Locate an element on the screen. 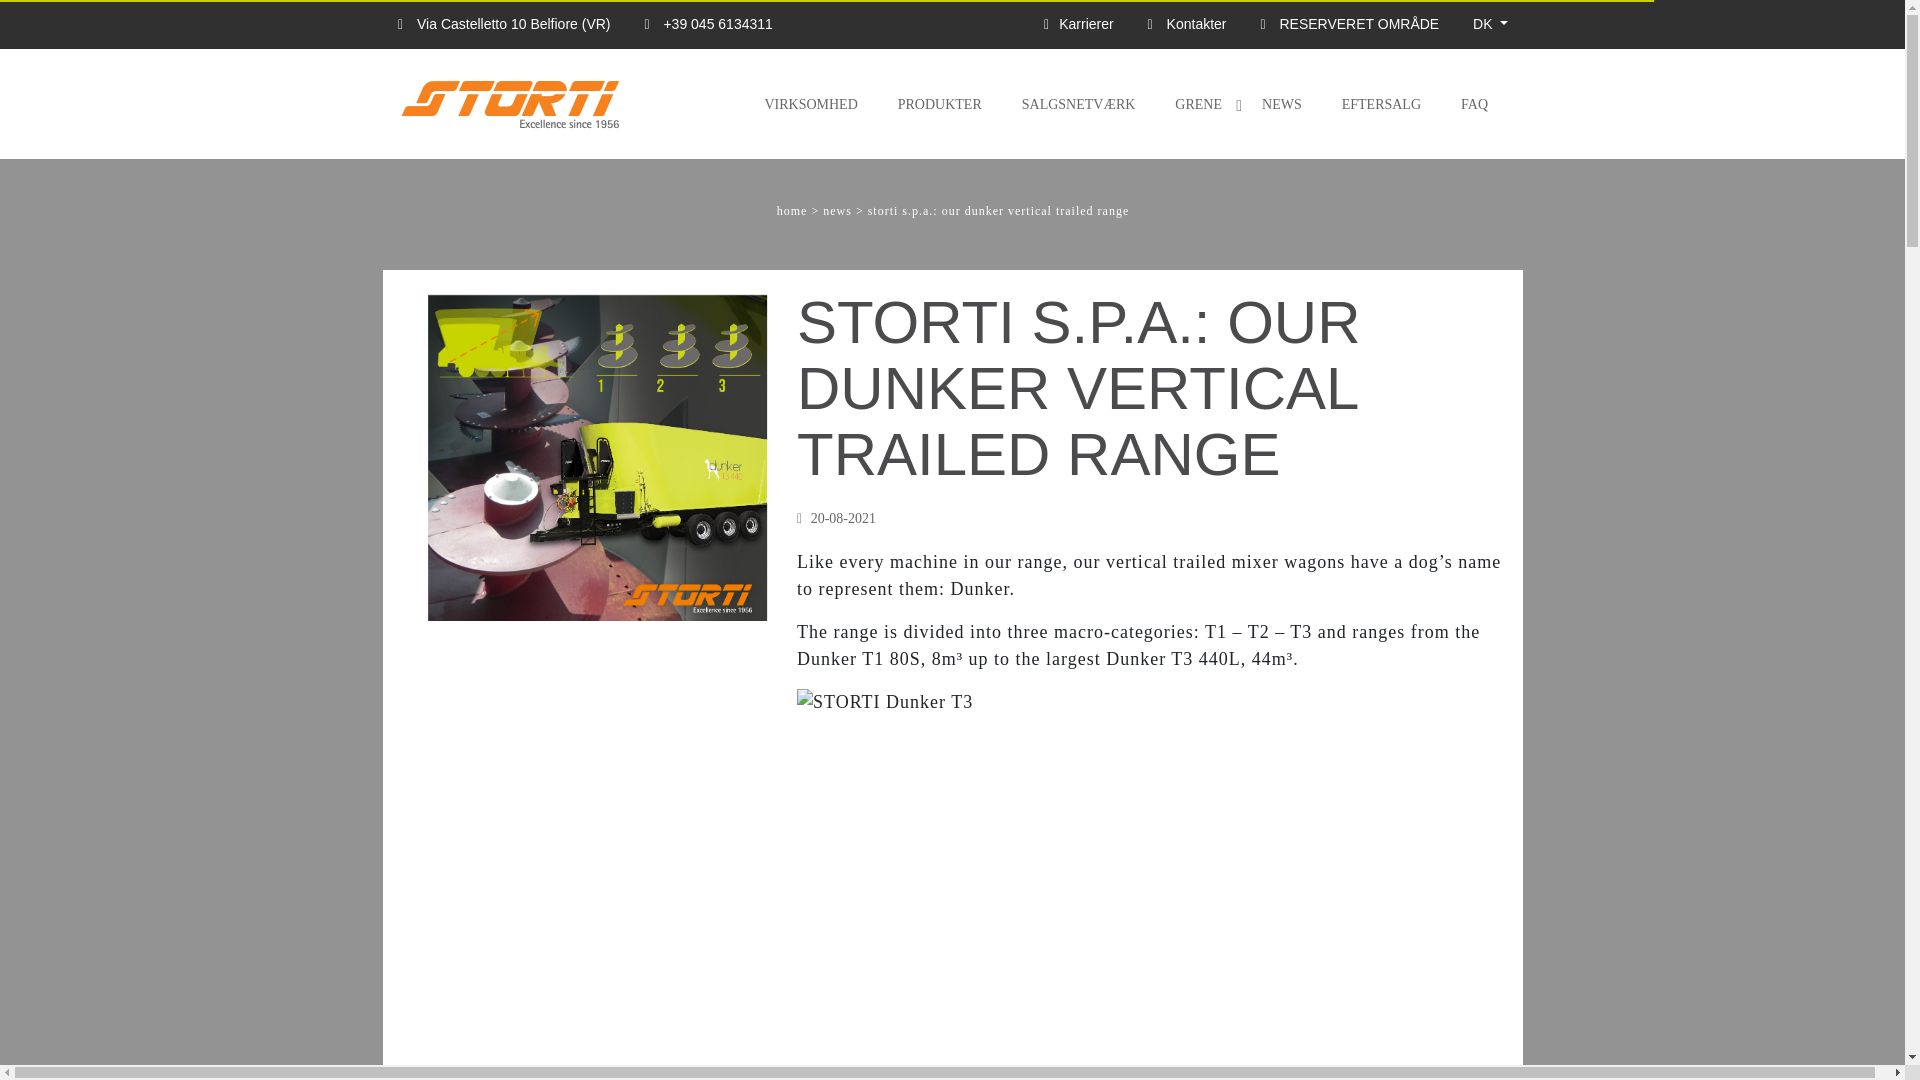  DK is located at coordinates (1233, 28).